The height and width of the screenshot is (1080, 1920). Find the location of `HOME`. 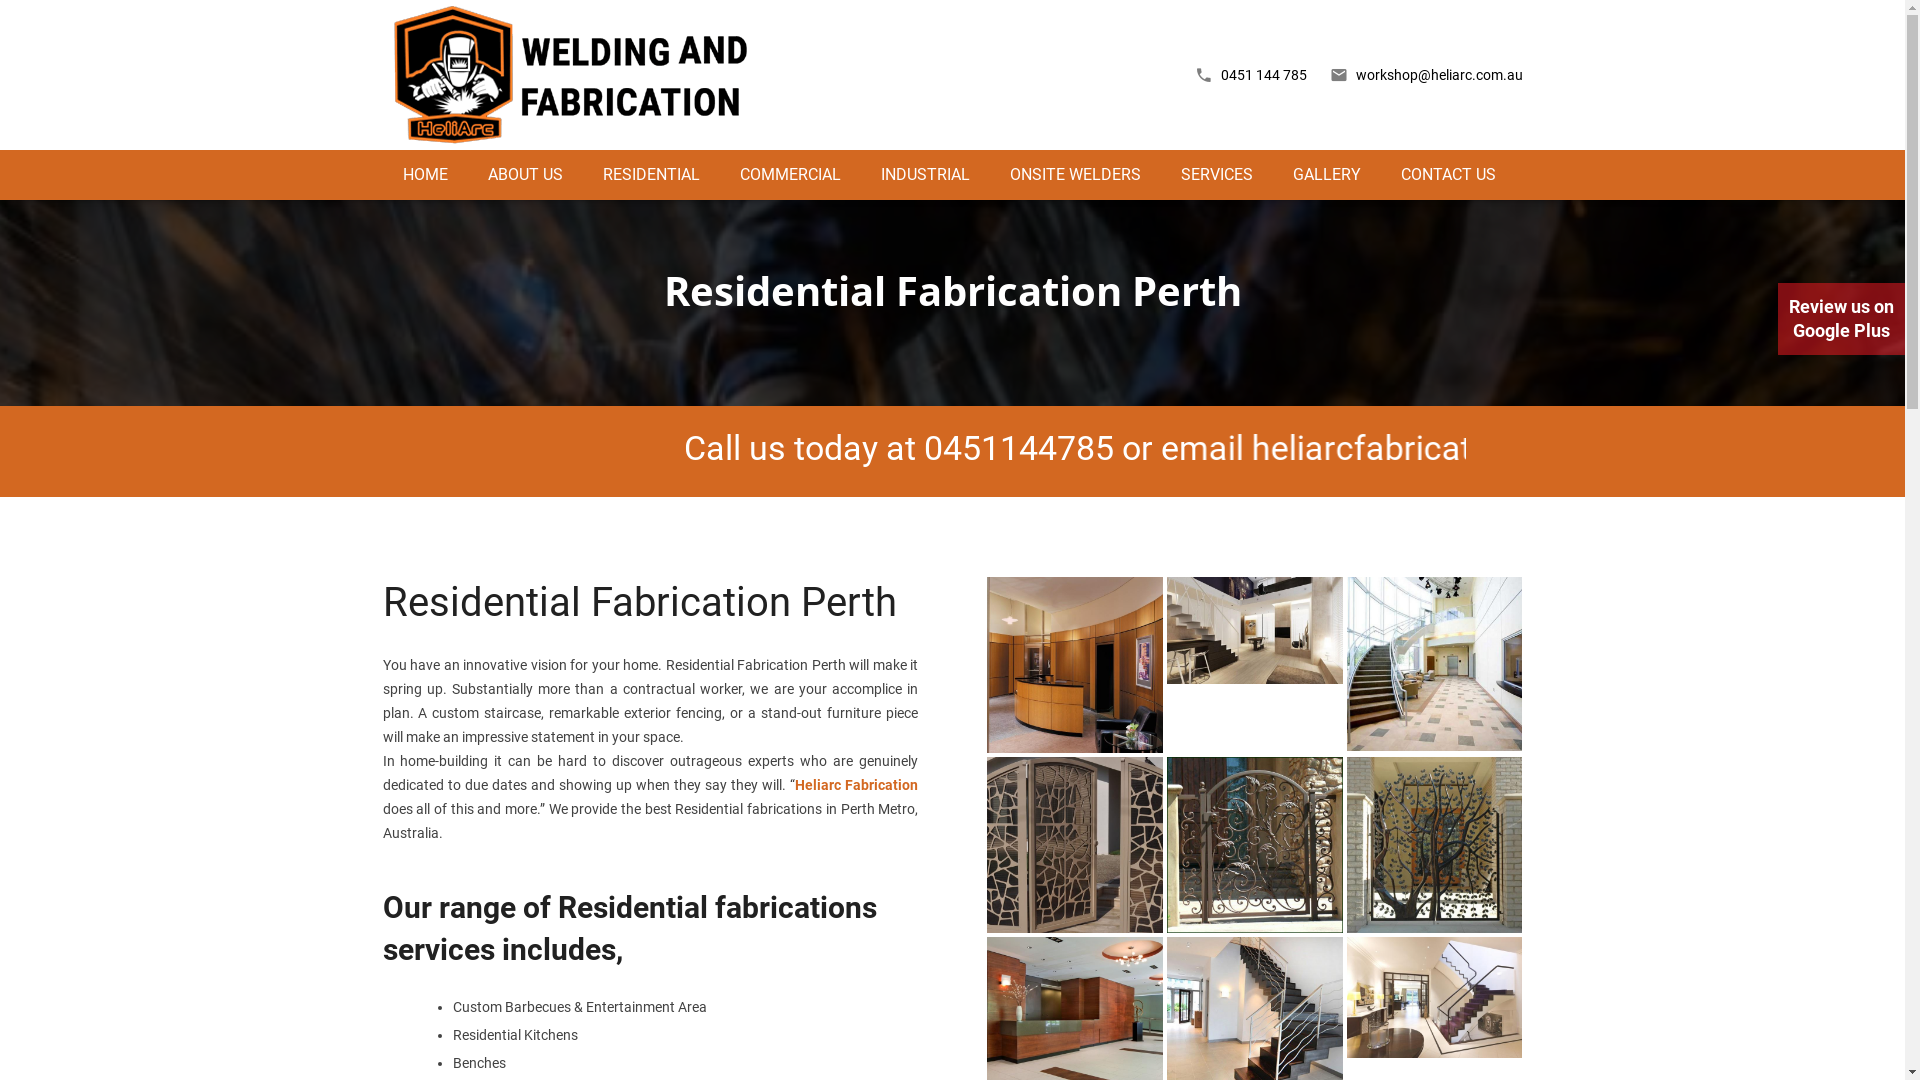

HOME is located at coordinates (424, 175).